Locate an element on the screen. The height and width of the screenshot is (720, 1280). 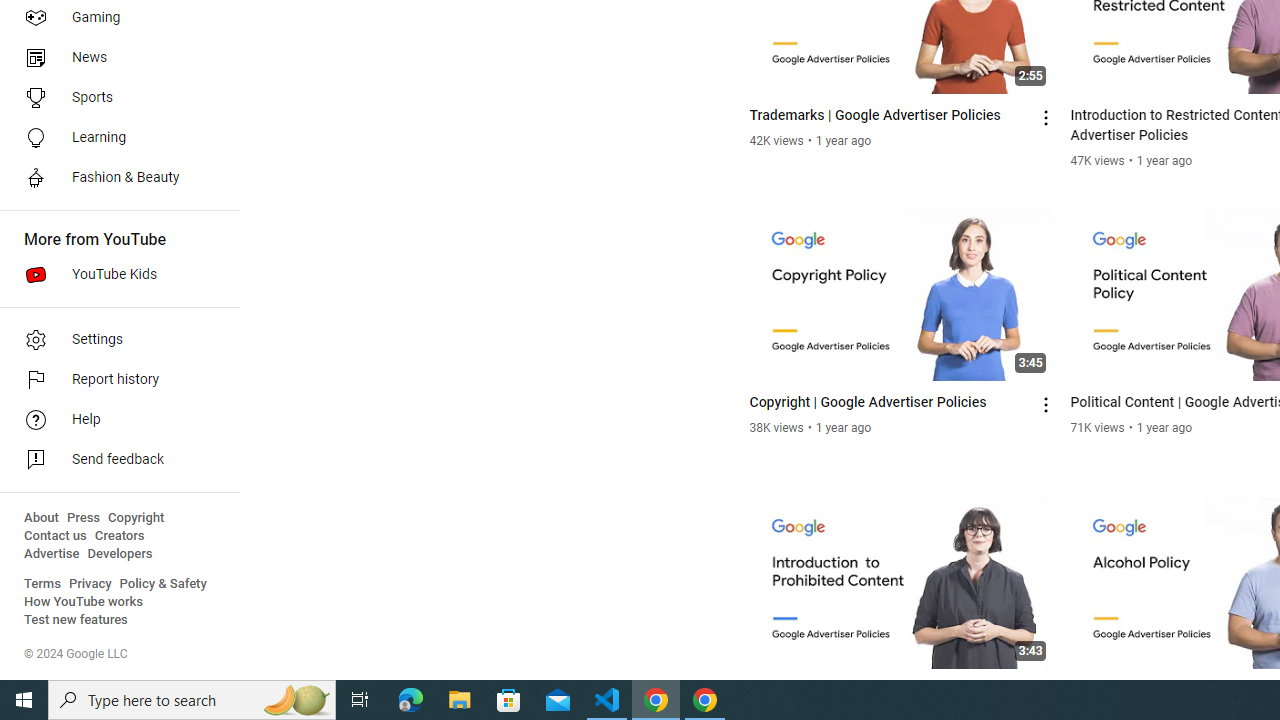
Help is located at coordinates (114, 420).